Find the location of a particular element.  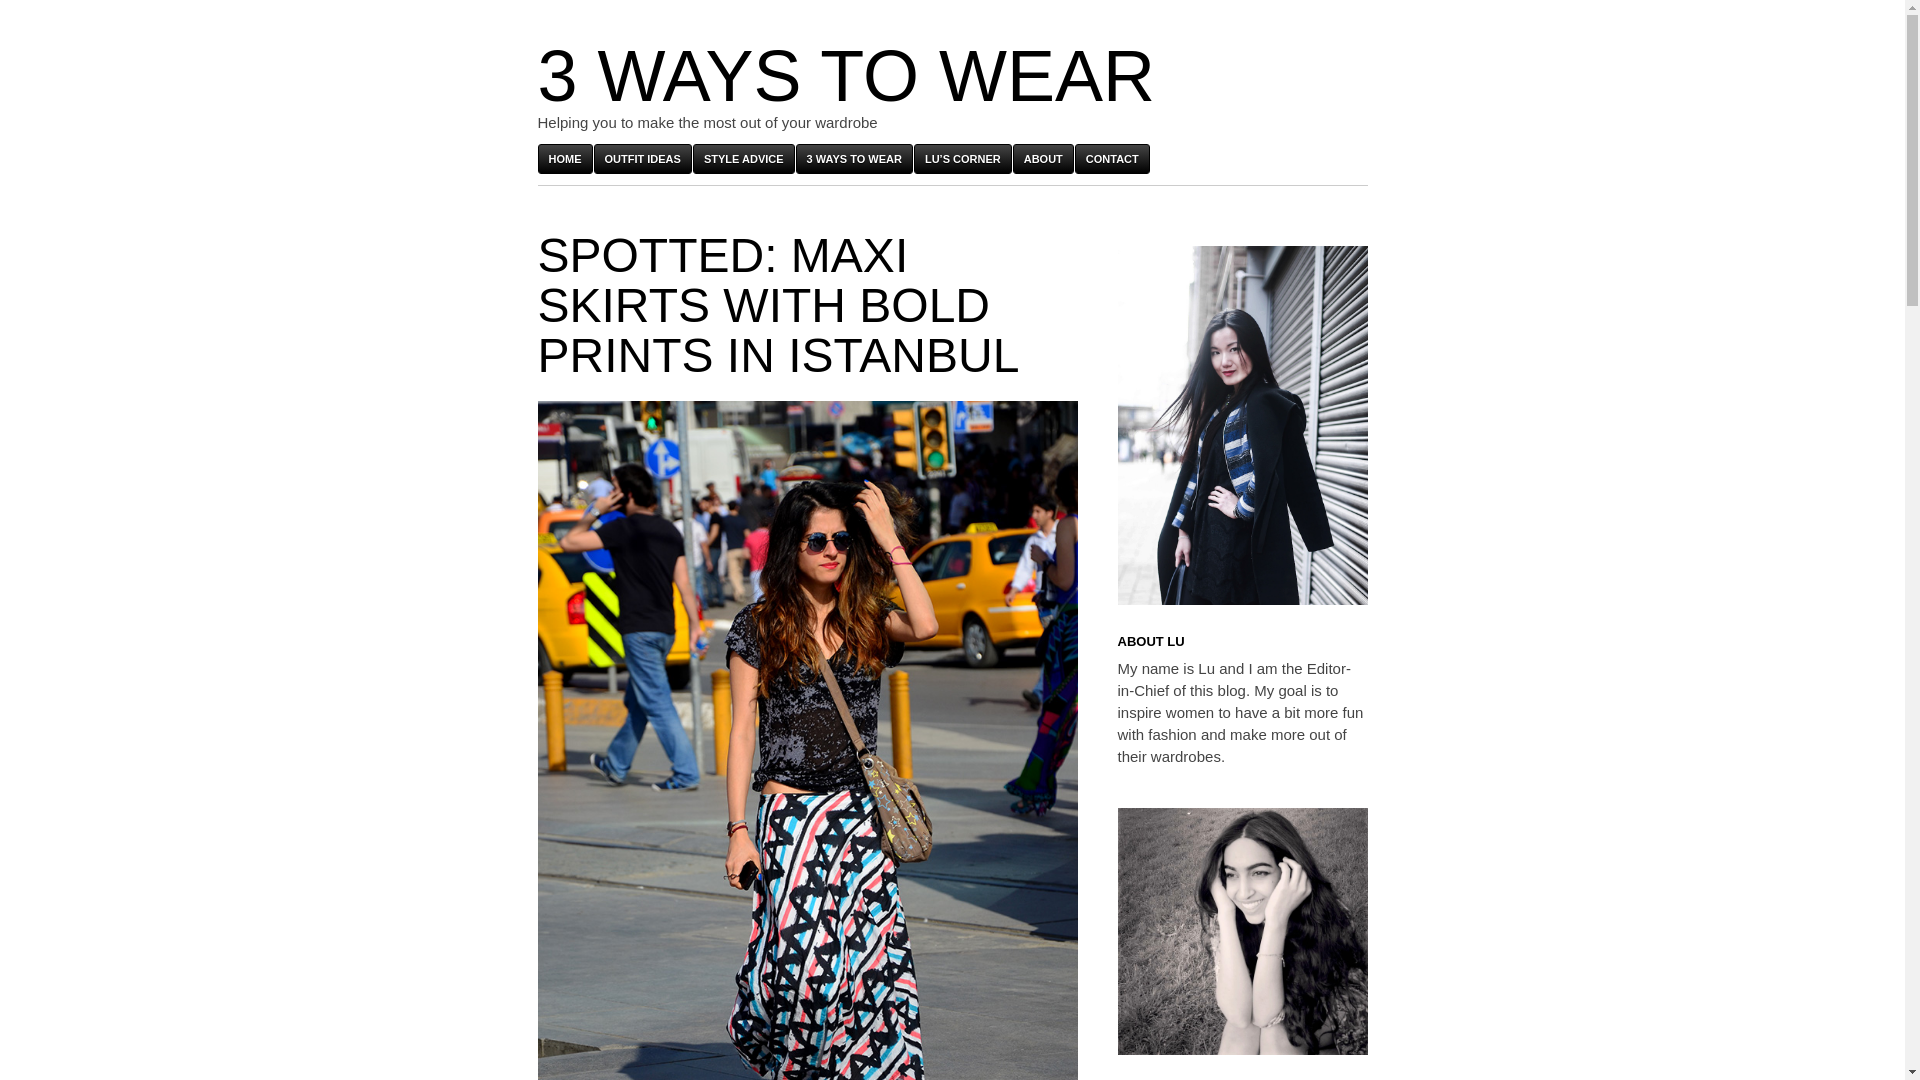

Real Life Inspirations is located at coordinates (642, 158).